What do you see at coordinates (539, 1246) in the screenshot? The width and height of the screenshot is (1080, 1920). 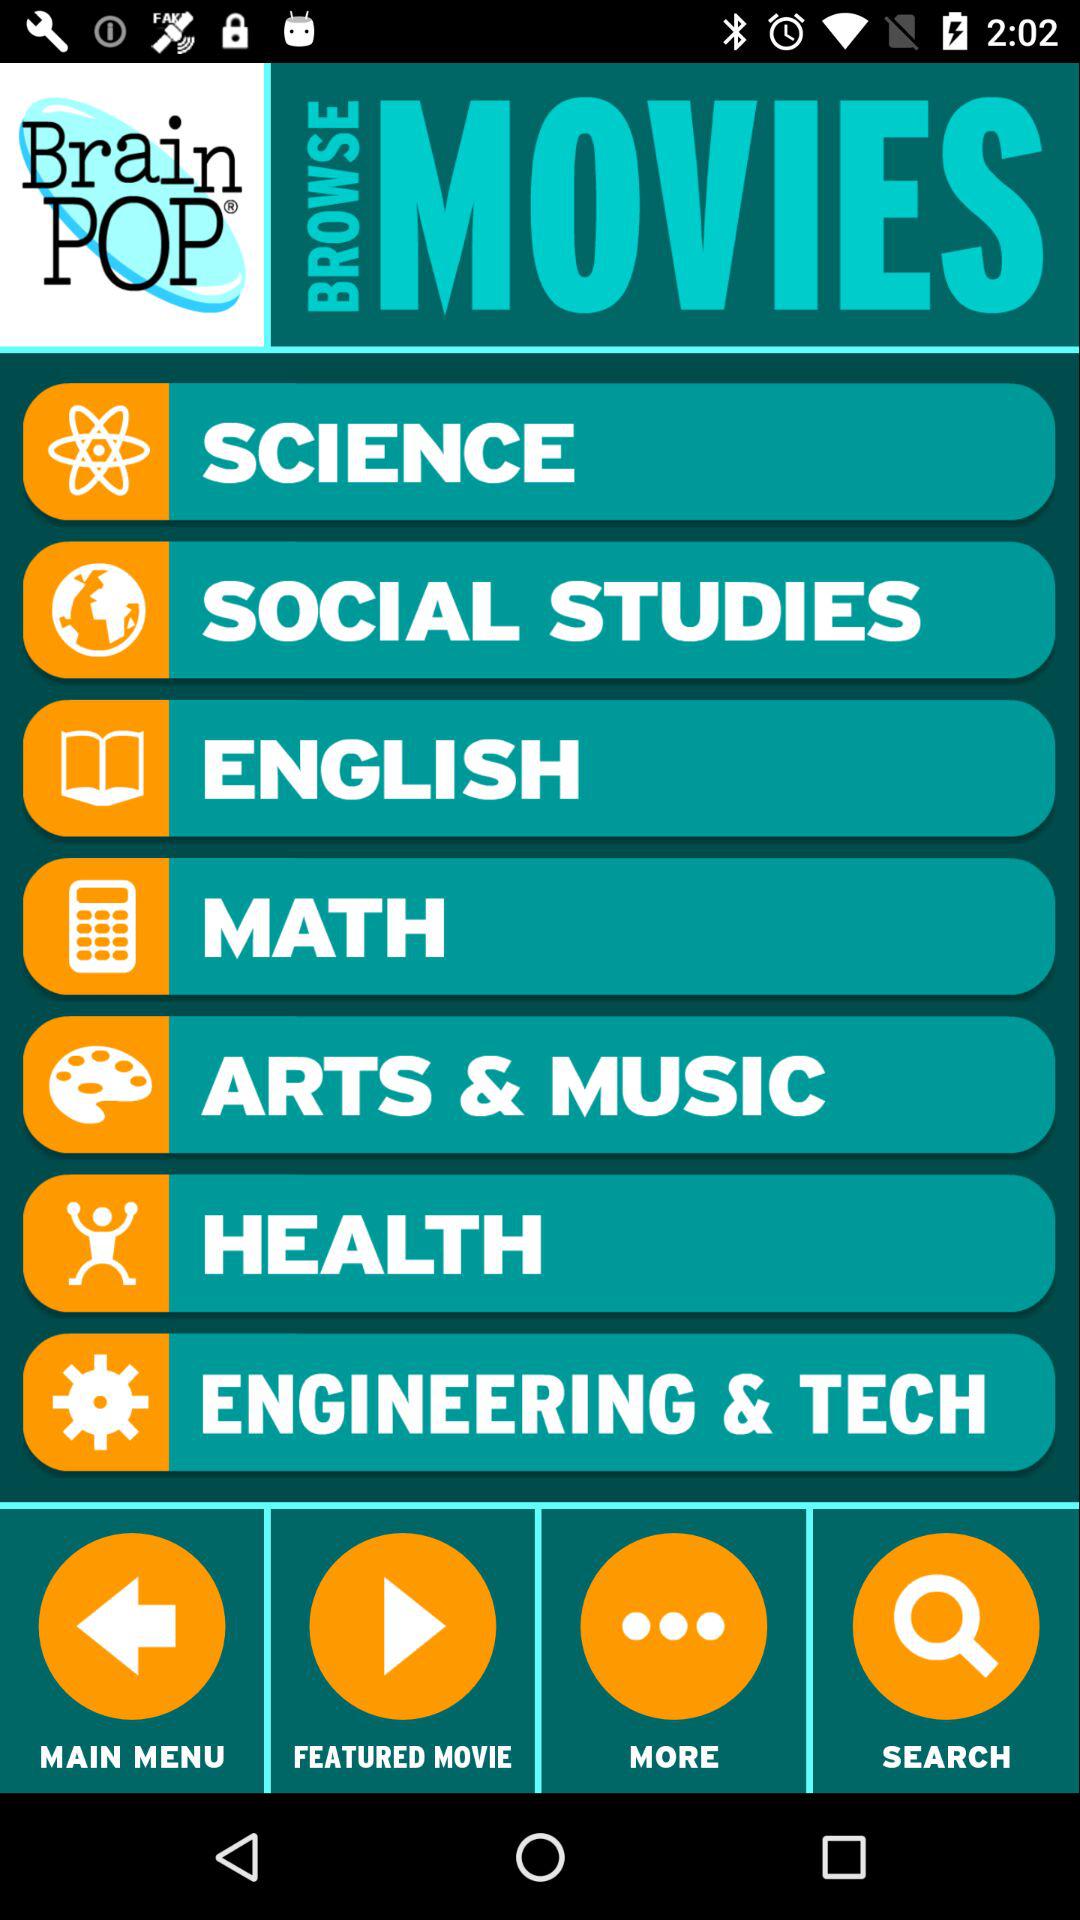 I see `select health` at bounding box center [539, 1246].